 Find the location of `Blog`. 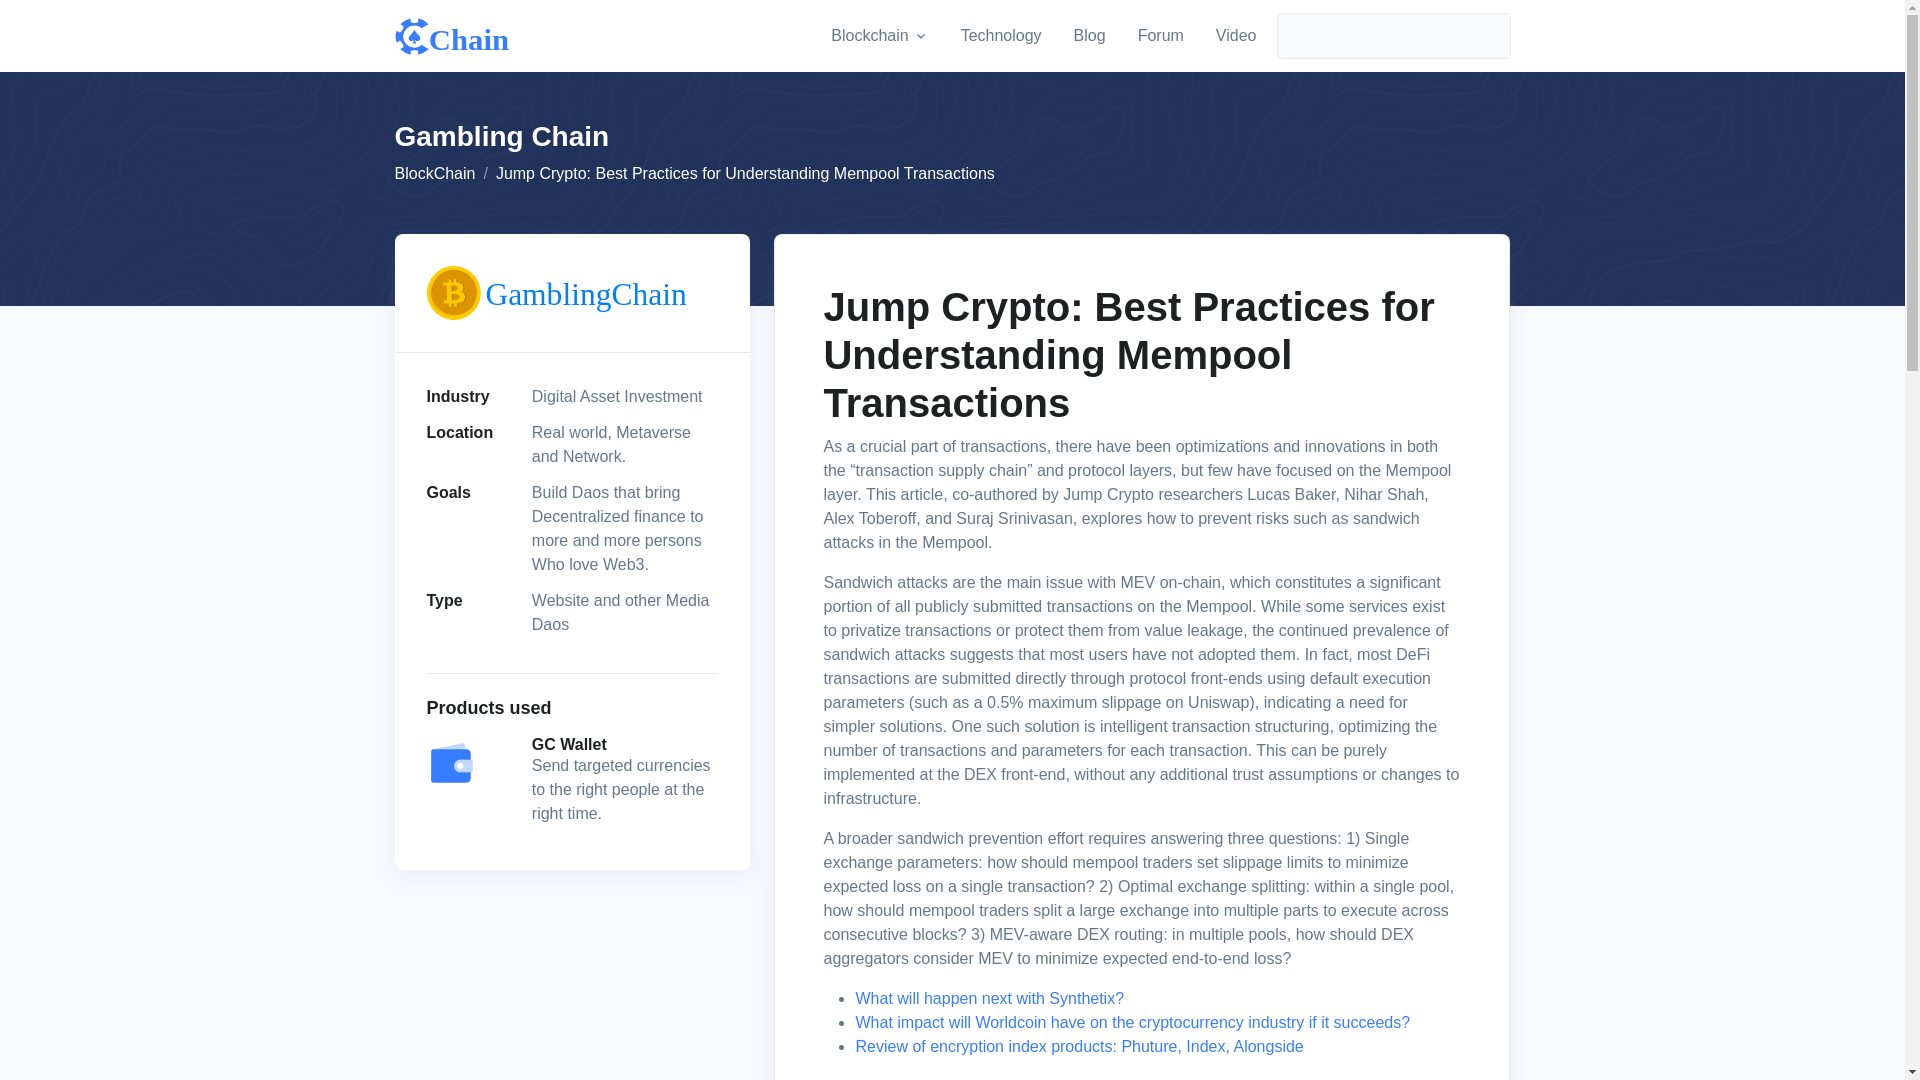

Blog is located at coordinates (880, 35).